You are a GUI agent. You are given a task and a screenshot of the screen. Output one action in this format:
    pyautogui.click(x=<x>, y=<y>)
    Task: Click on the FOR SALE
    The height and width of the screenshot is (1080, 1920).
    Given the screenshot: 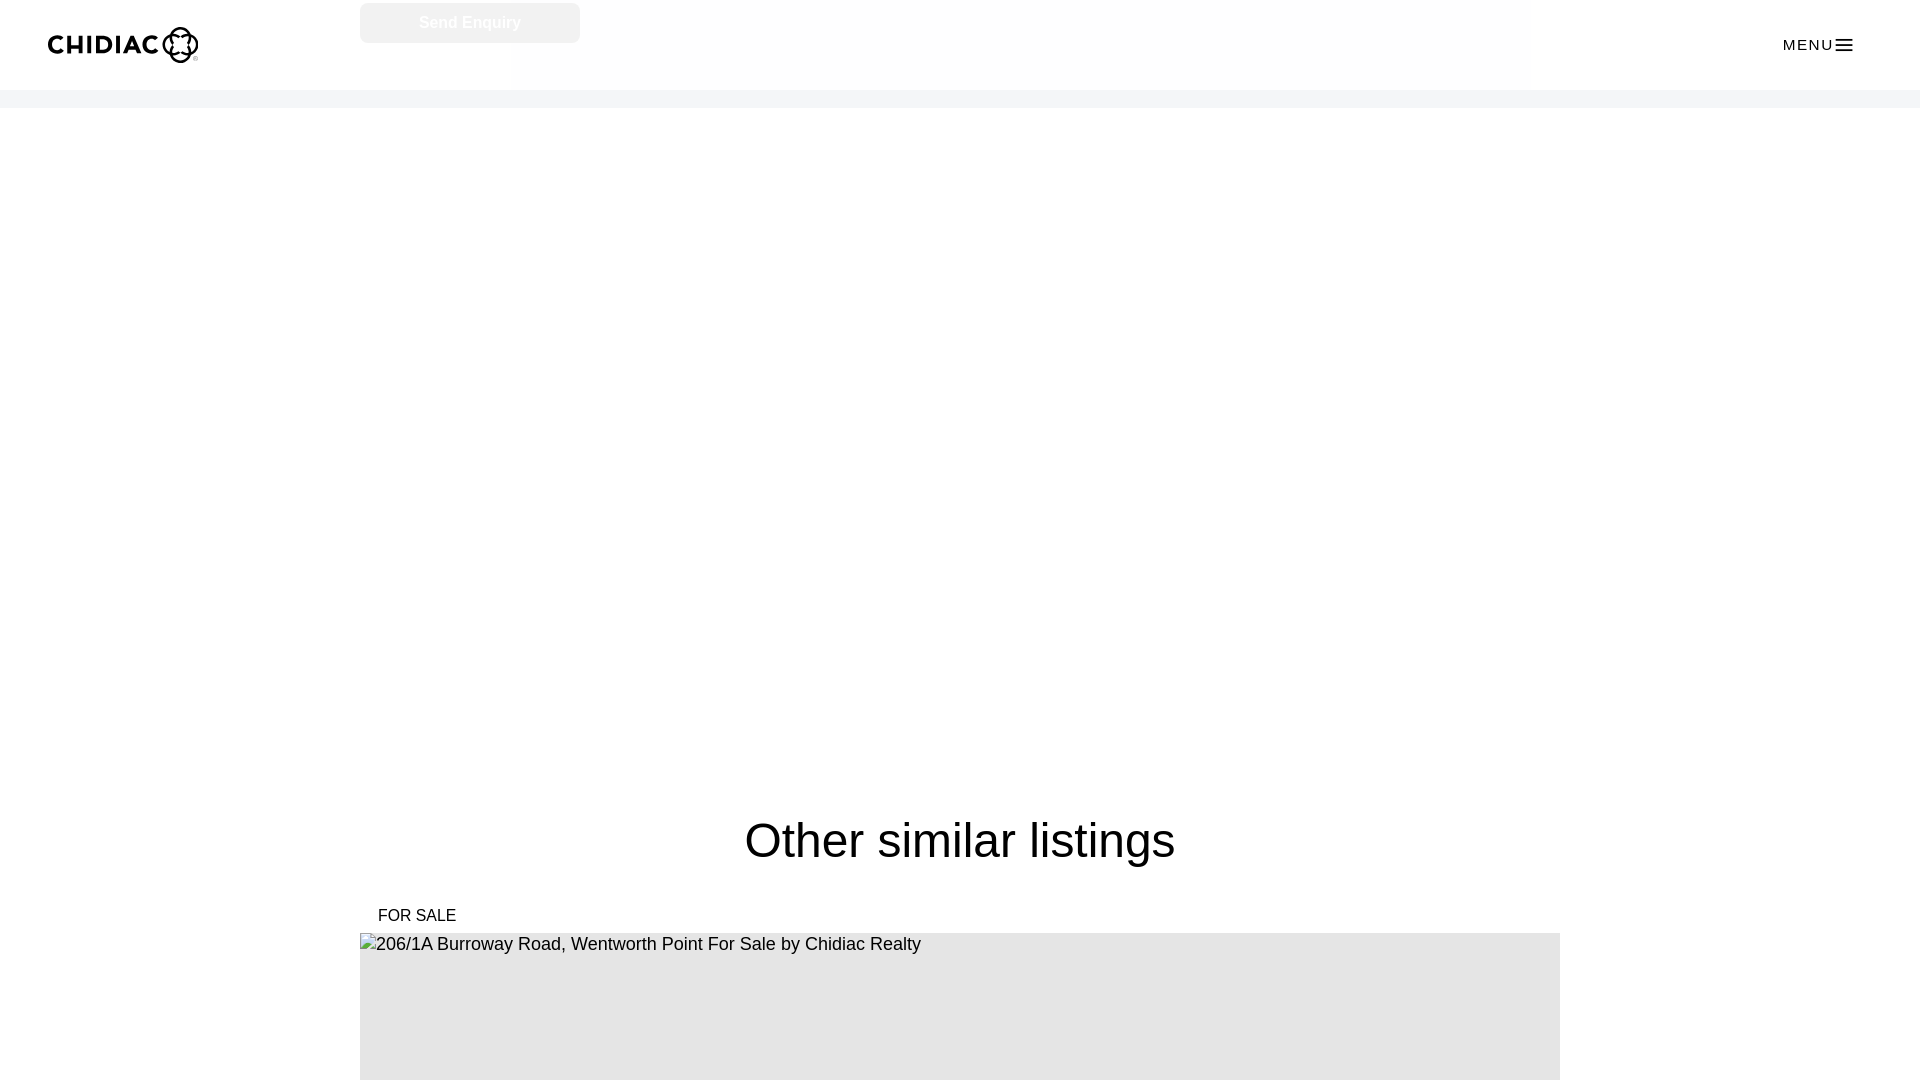 What is the action you would take?
    pyautogui.click(x=417, y=915)
    